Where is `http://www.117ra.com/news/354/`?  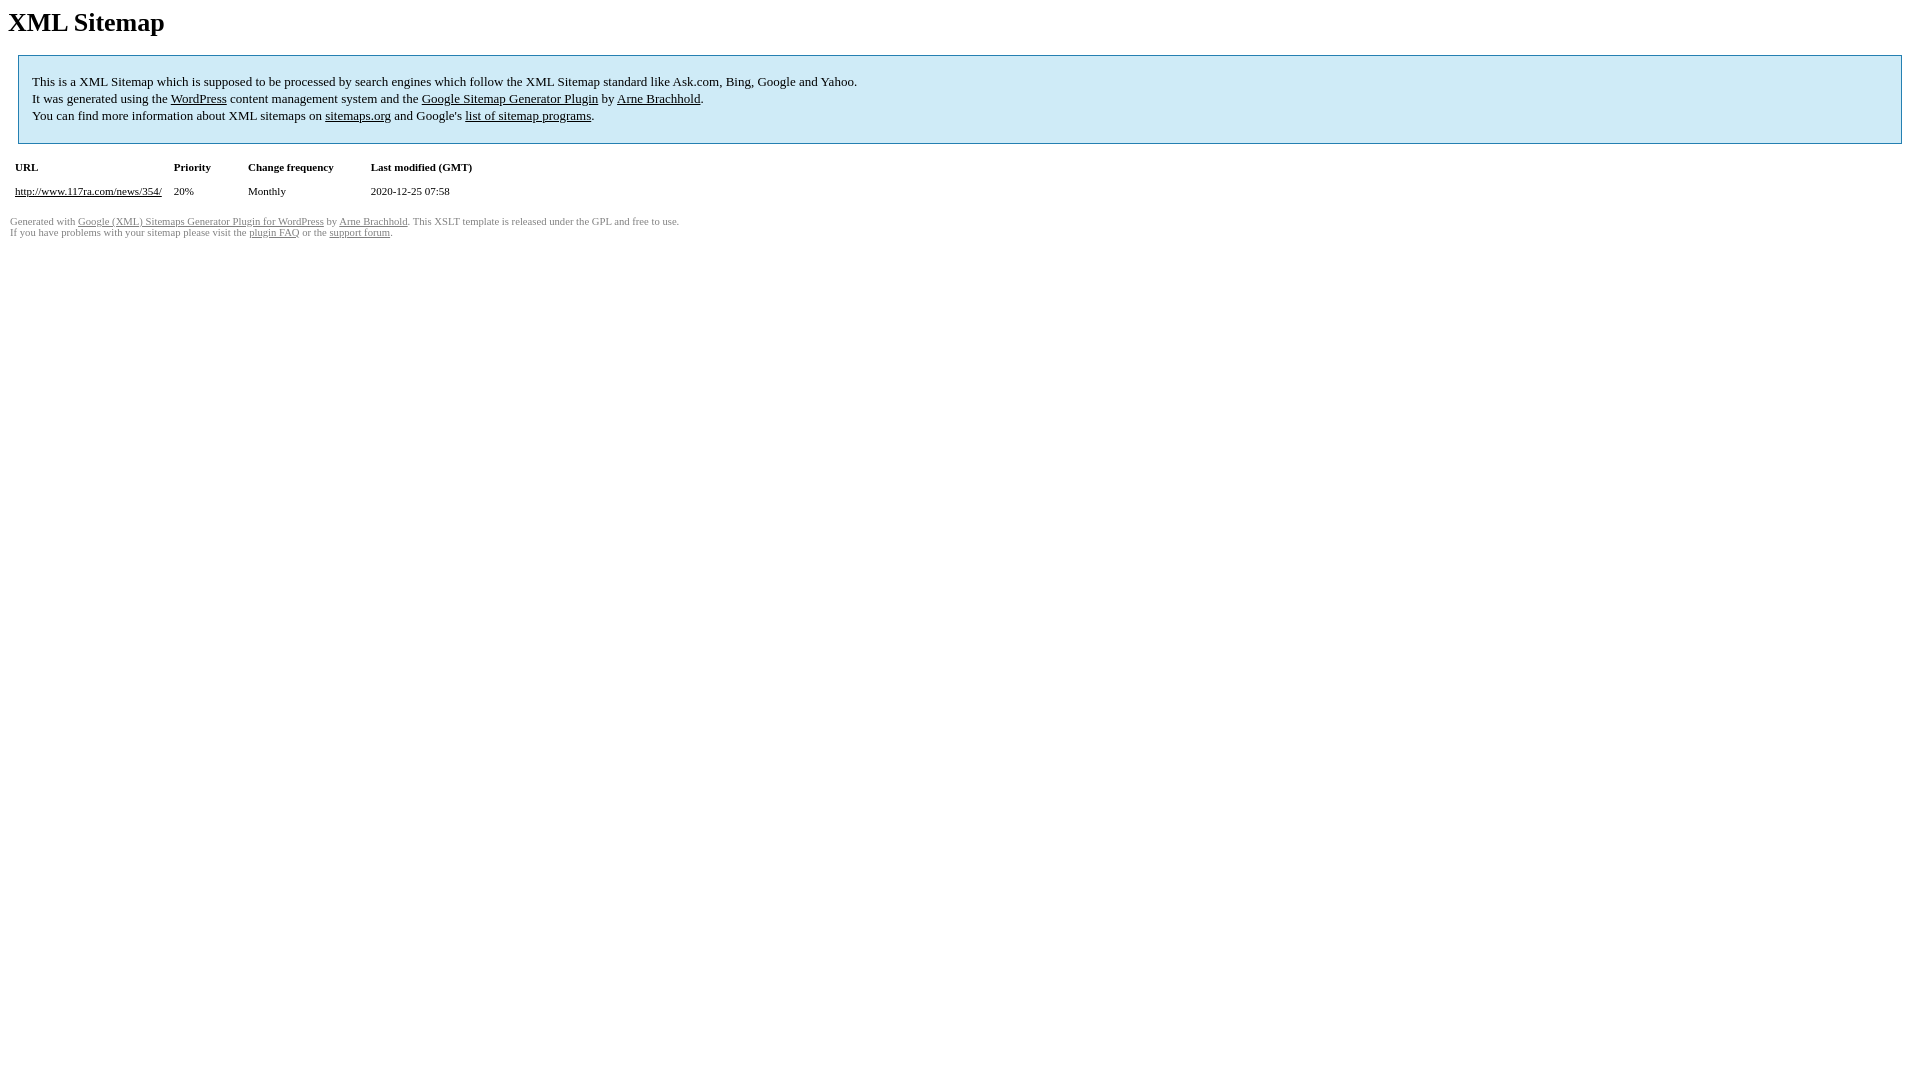 http://www.117ra.com/news/354/ is located at coordinates (88, 191).